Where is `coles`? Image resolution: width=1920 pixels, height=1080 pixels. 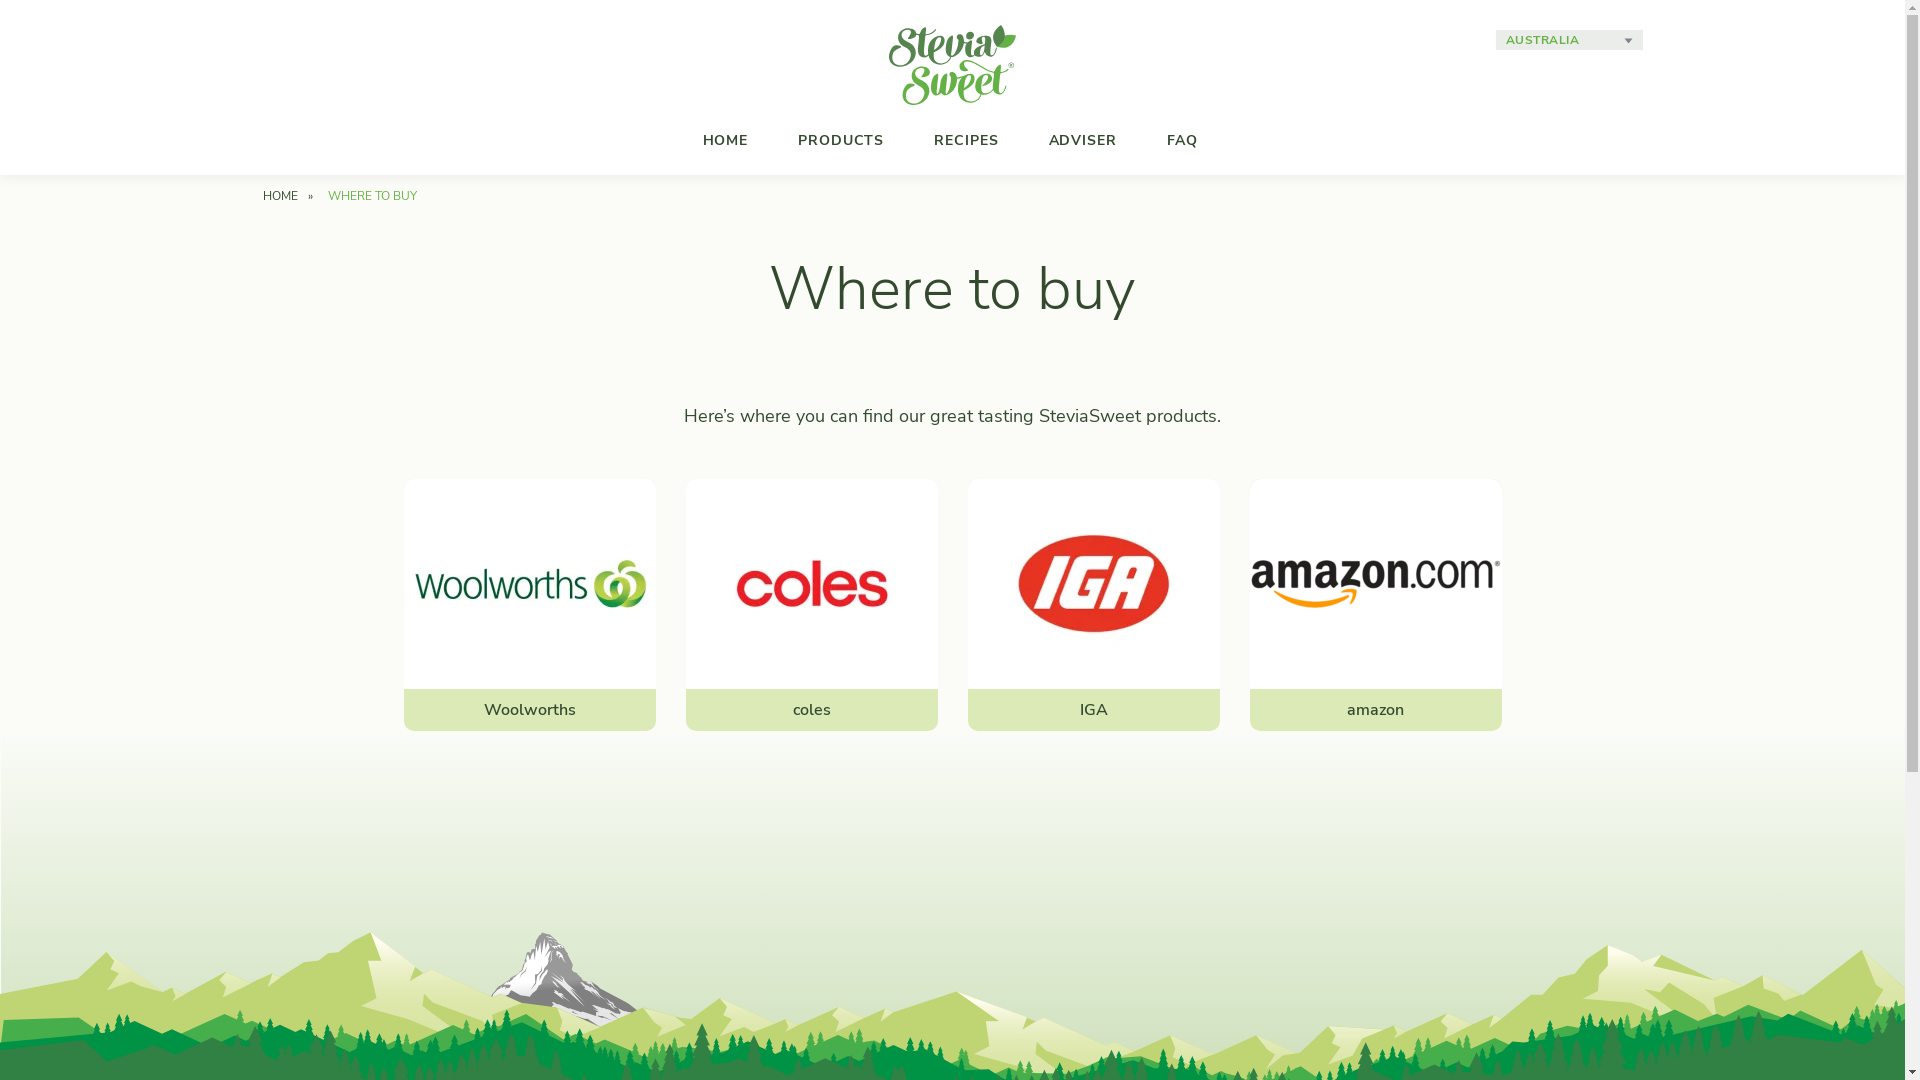
coles is located at coordinates (812, 605).